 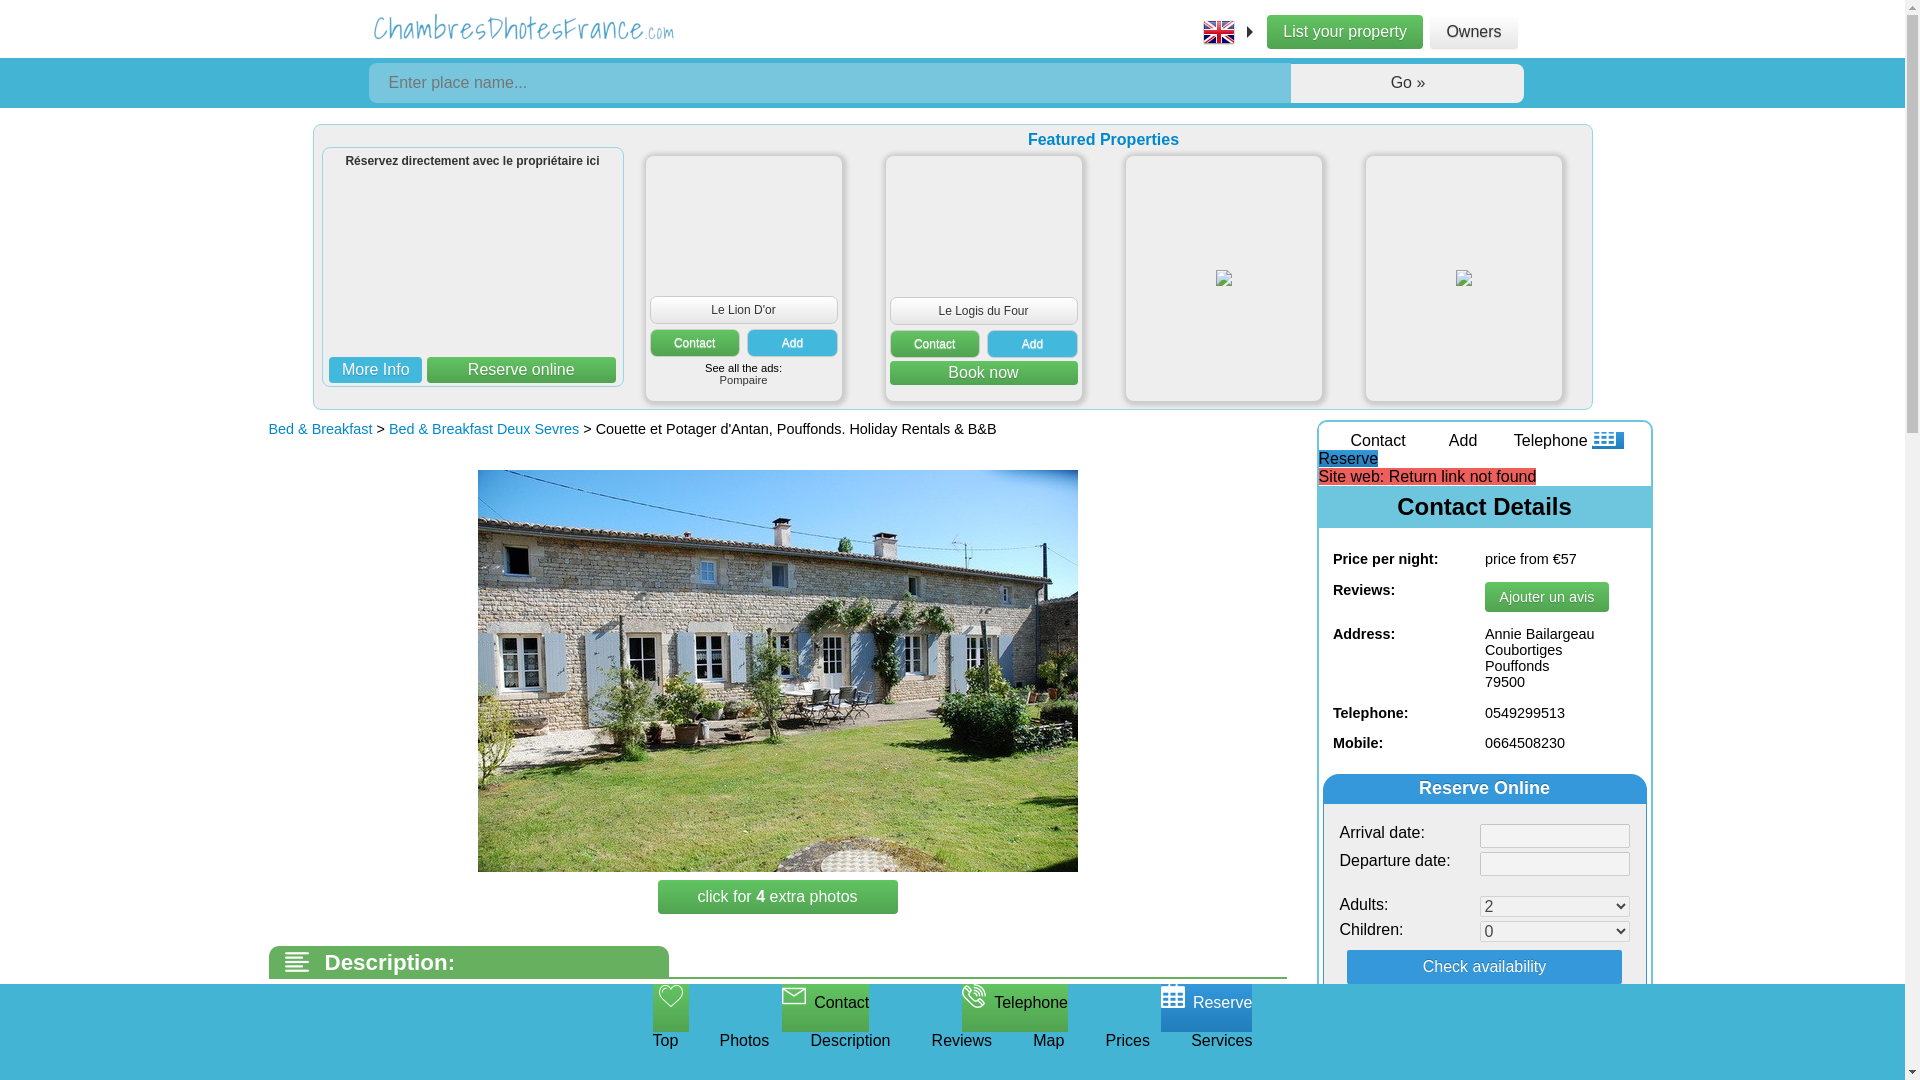 What do you see at coordinates (934, 344) in the screenshot?
I see `Contact` at bounding box center [934, 344].